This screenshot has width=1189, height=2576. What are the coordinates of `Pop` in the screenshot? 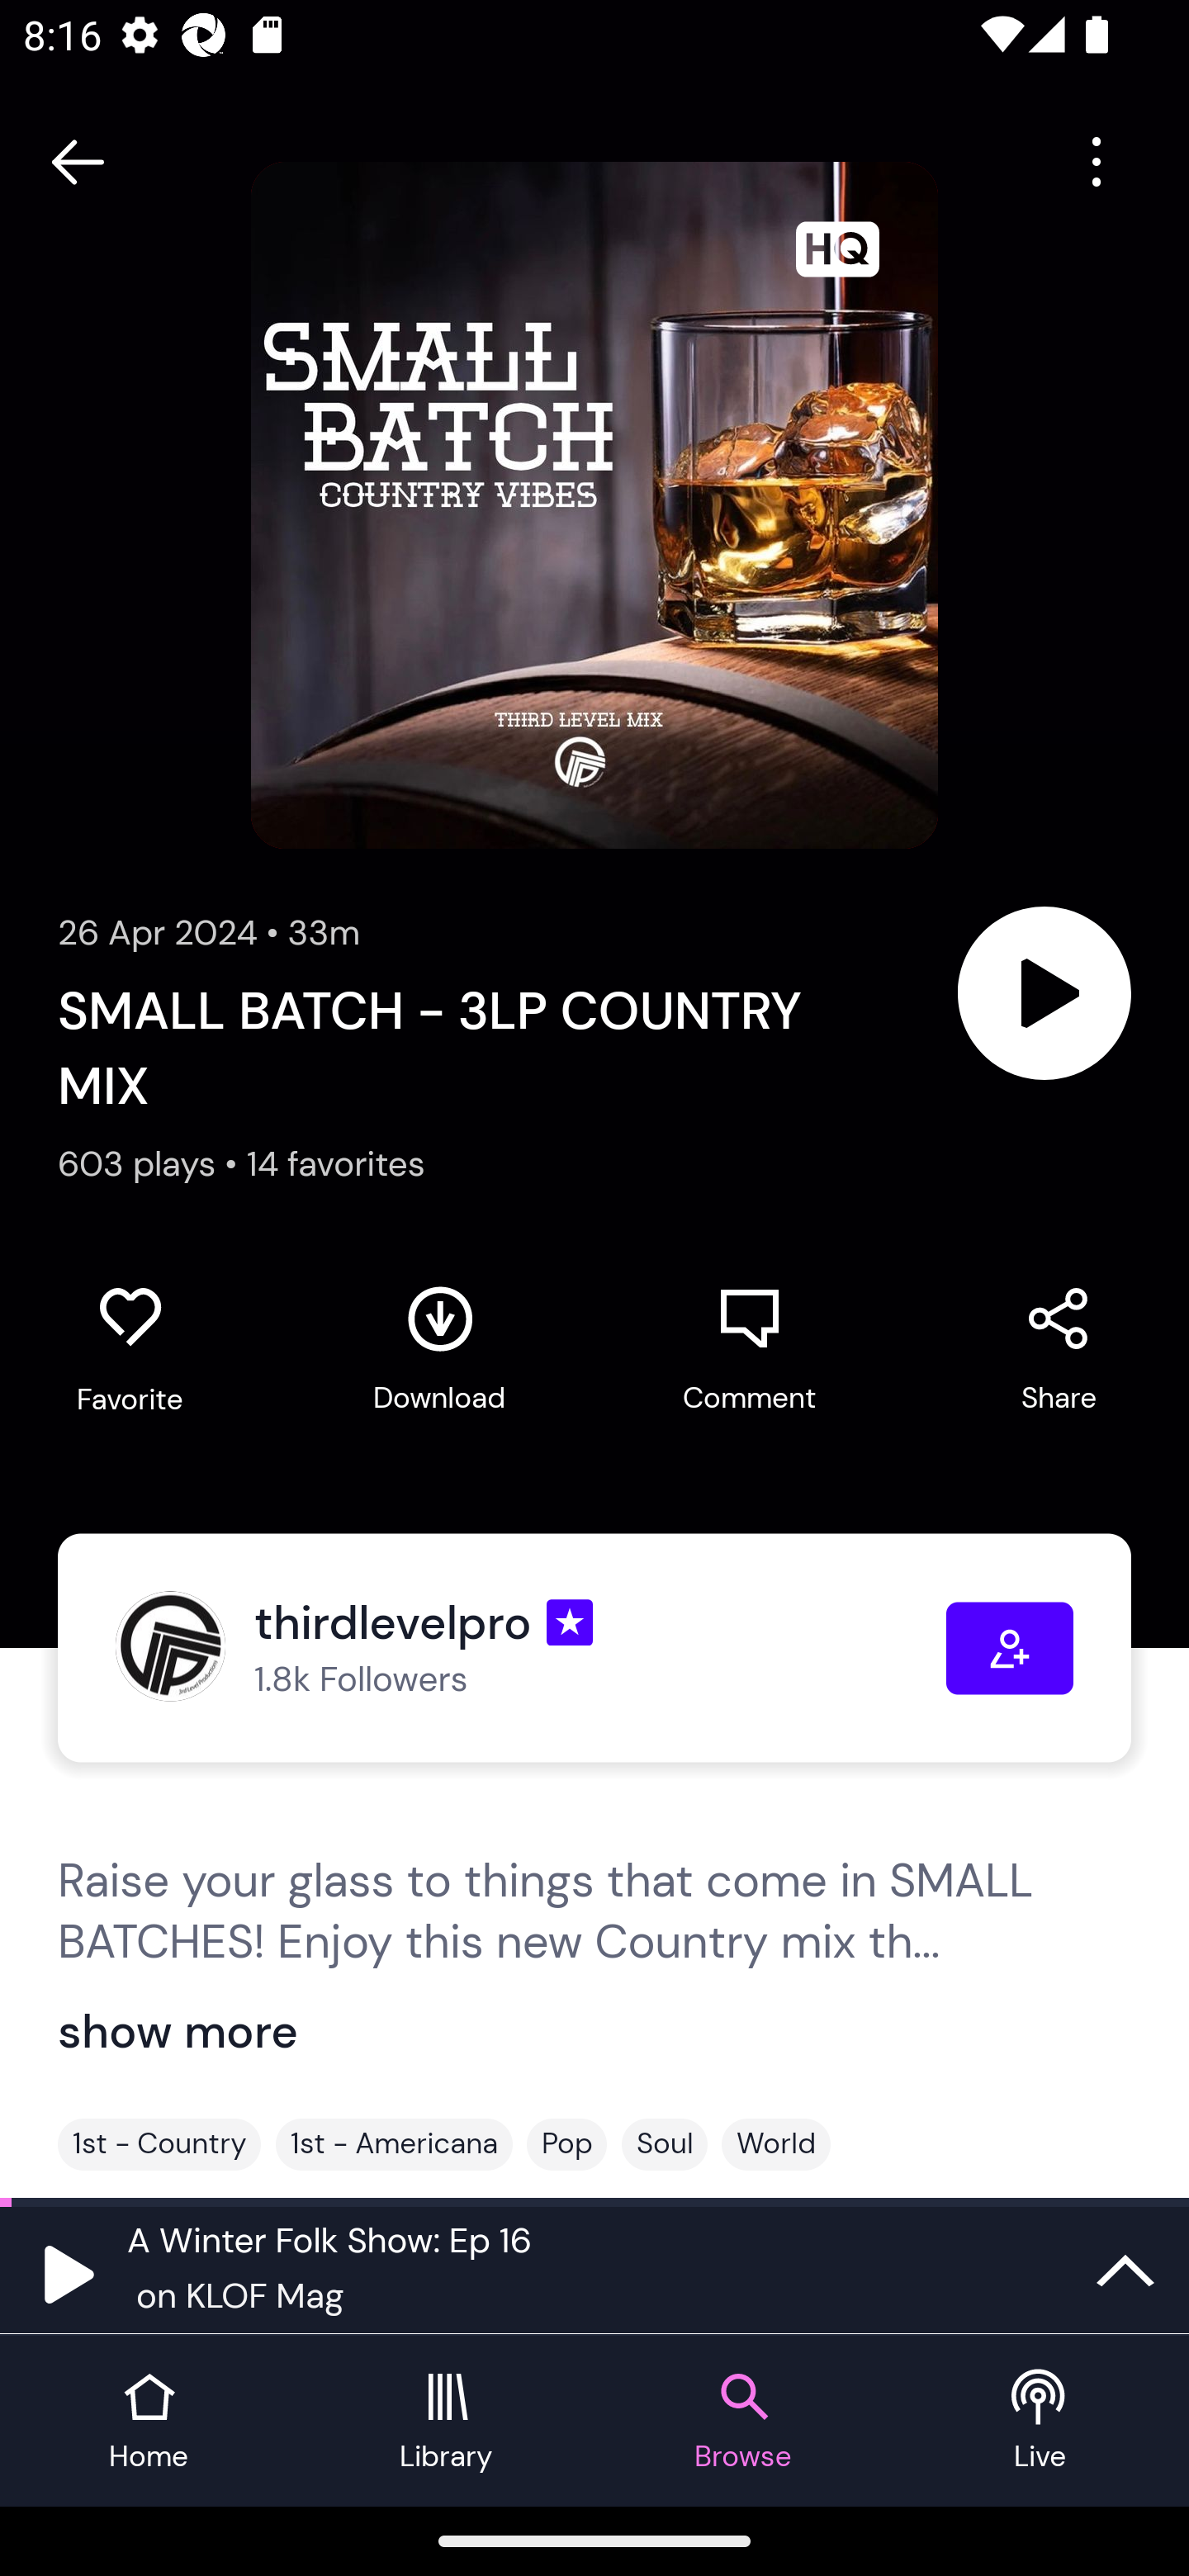 It's located at (566, 2144).